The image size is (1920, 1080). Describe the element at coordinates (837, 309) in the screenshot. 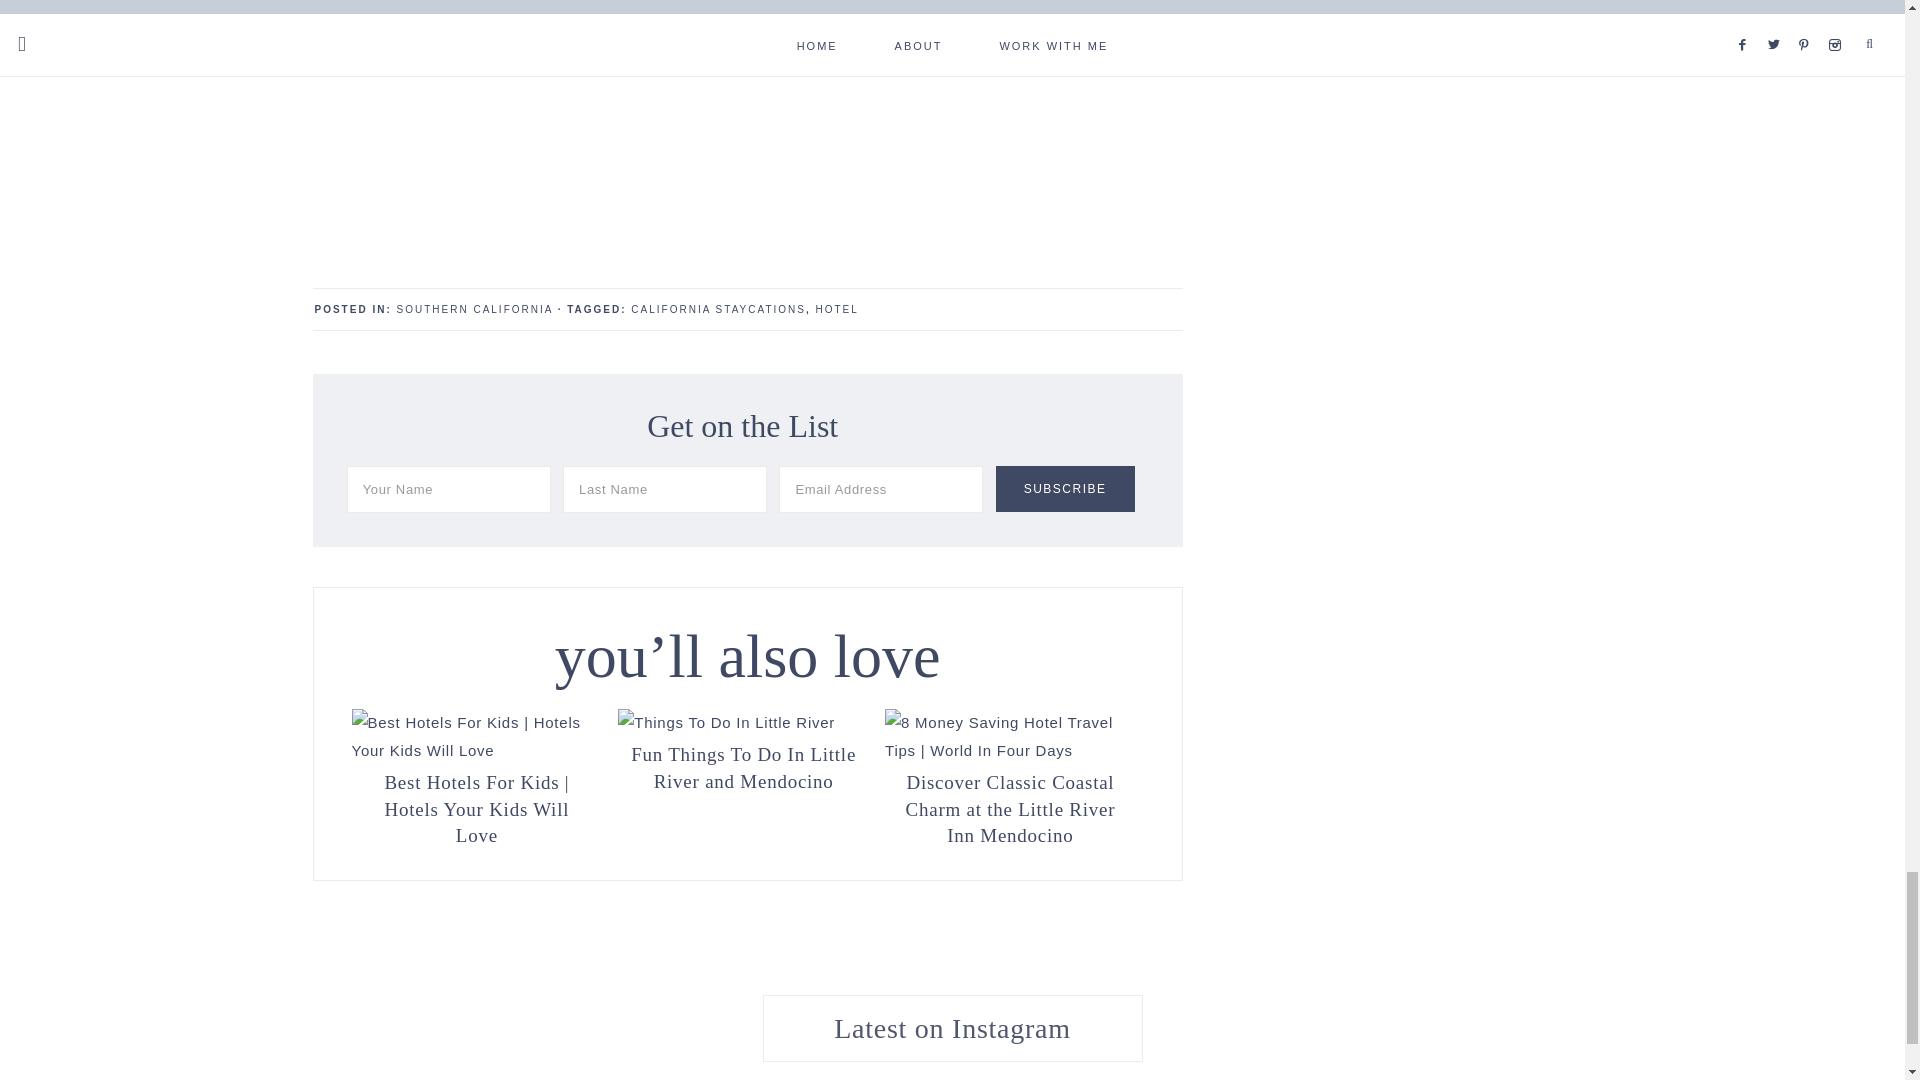

I see `HOTEL` at that location.